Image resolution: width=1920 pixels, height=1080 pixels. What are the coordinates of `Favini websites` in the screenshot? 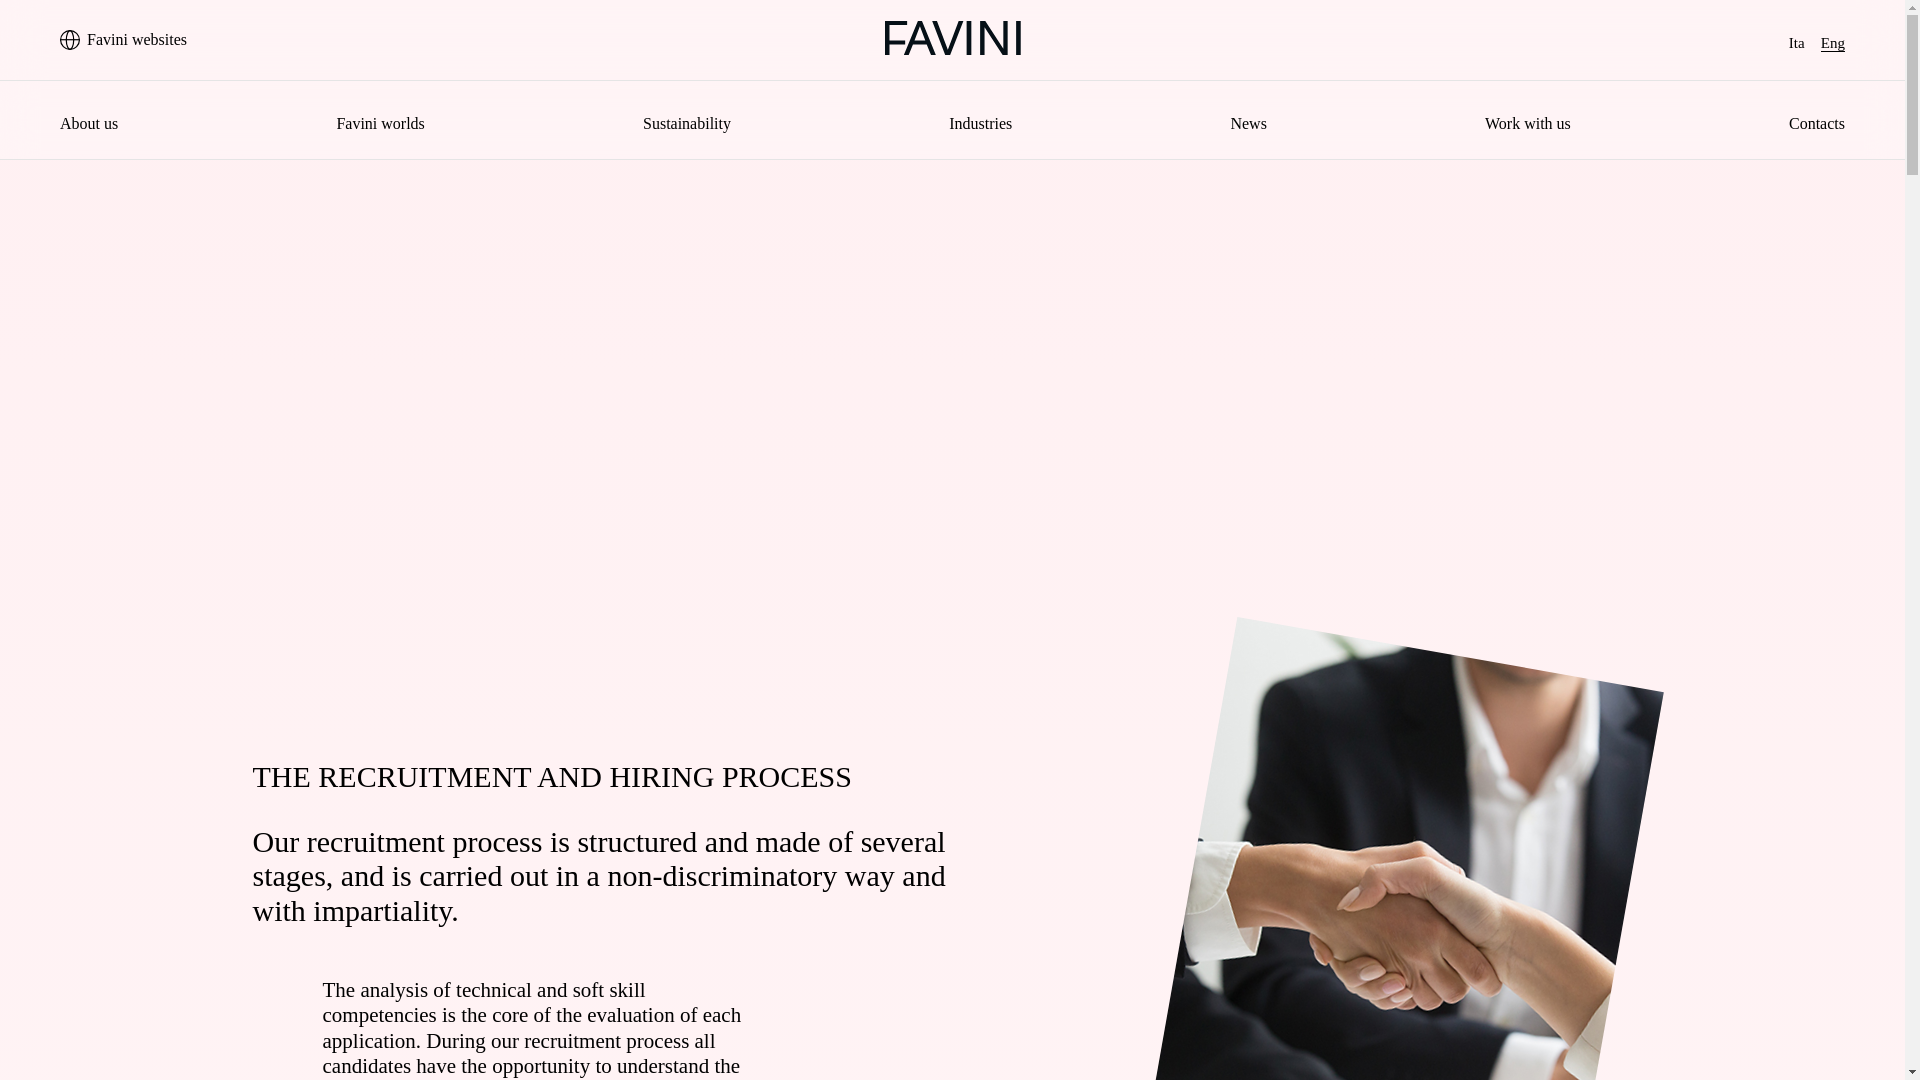 It's located at (134, 40).